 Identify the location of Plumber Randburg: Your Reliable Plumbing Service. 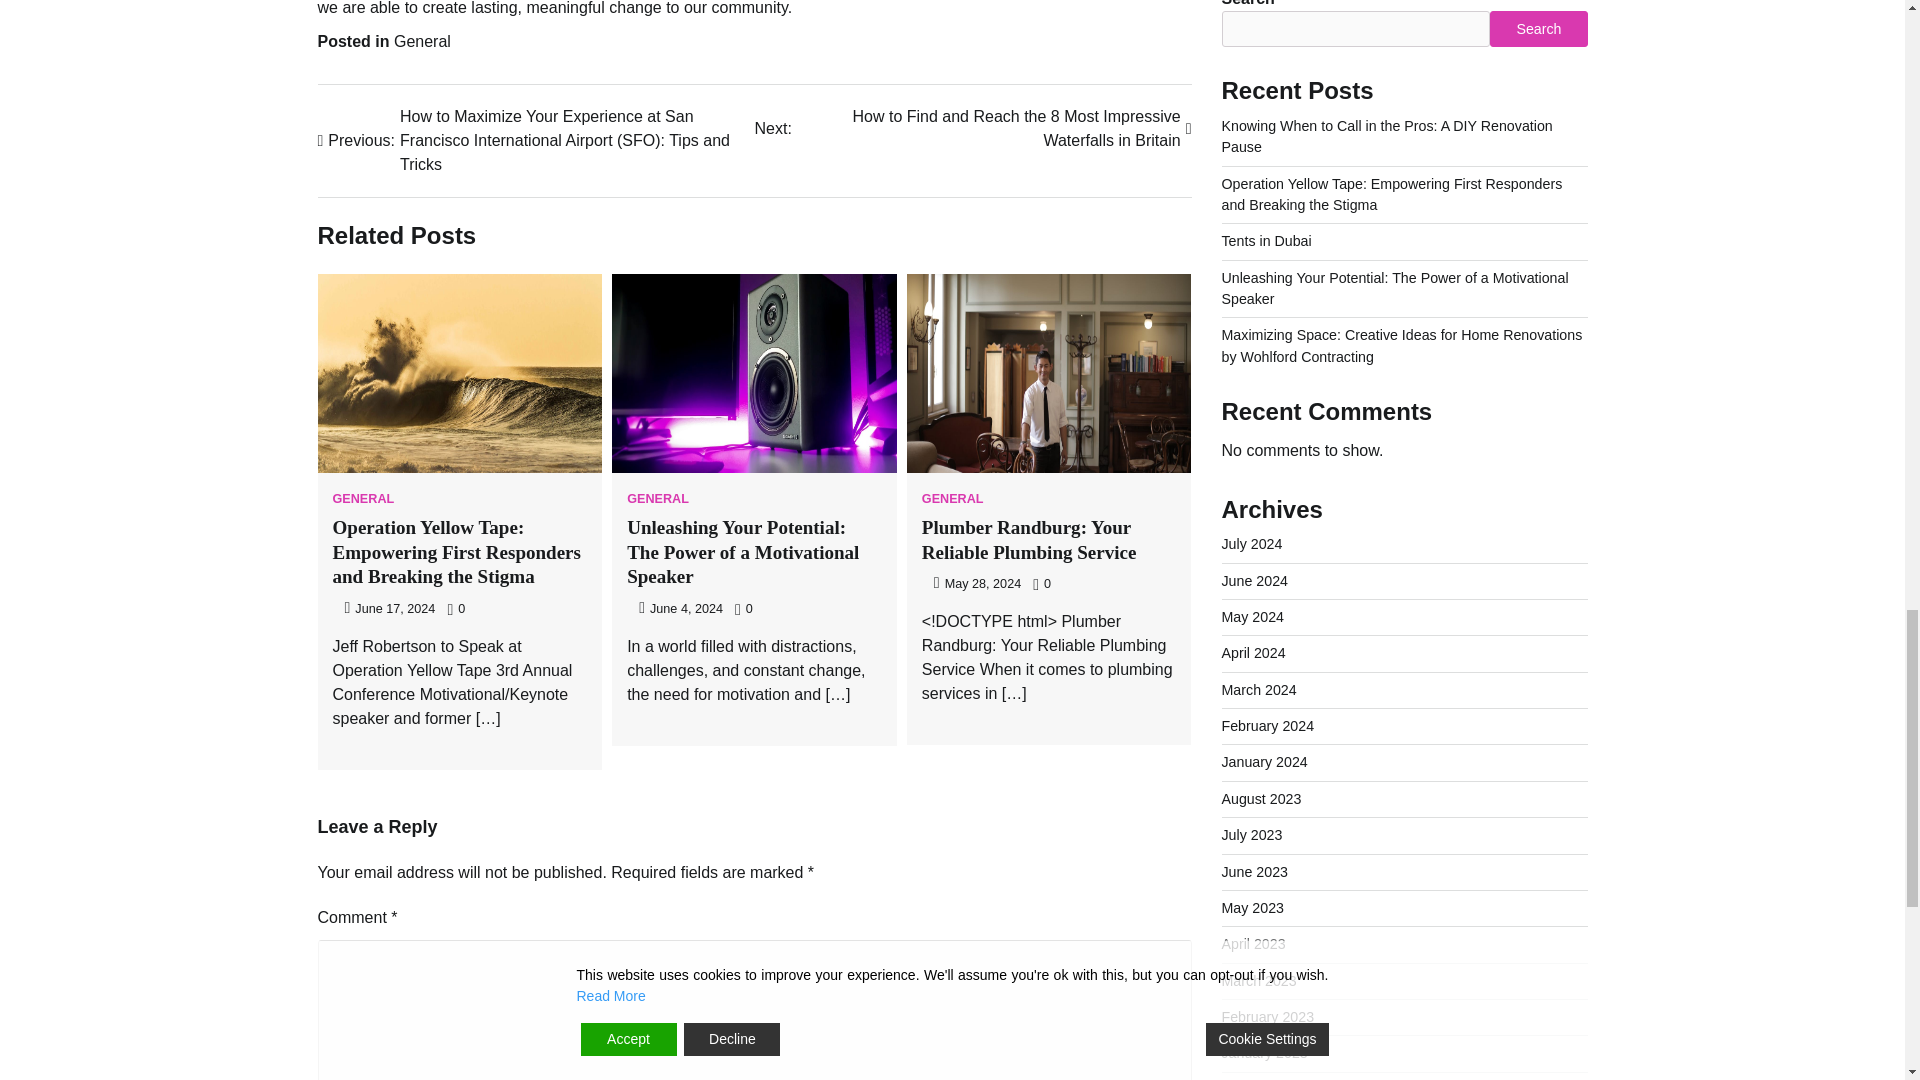
(1028, 540).